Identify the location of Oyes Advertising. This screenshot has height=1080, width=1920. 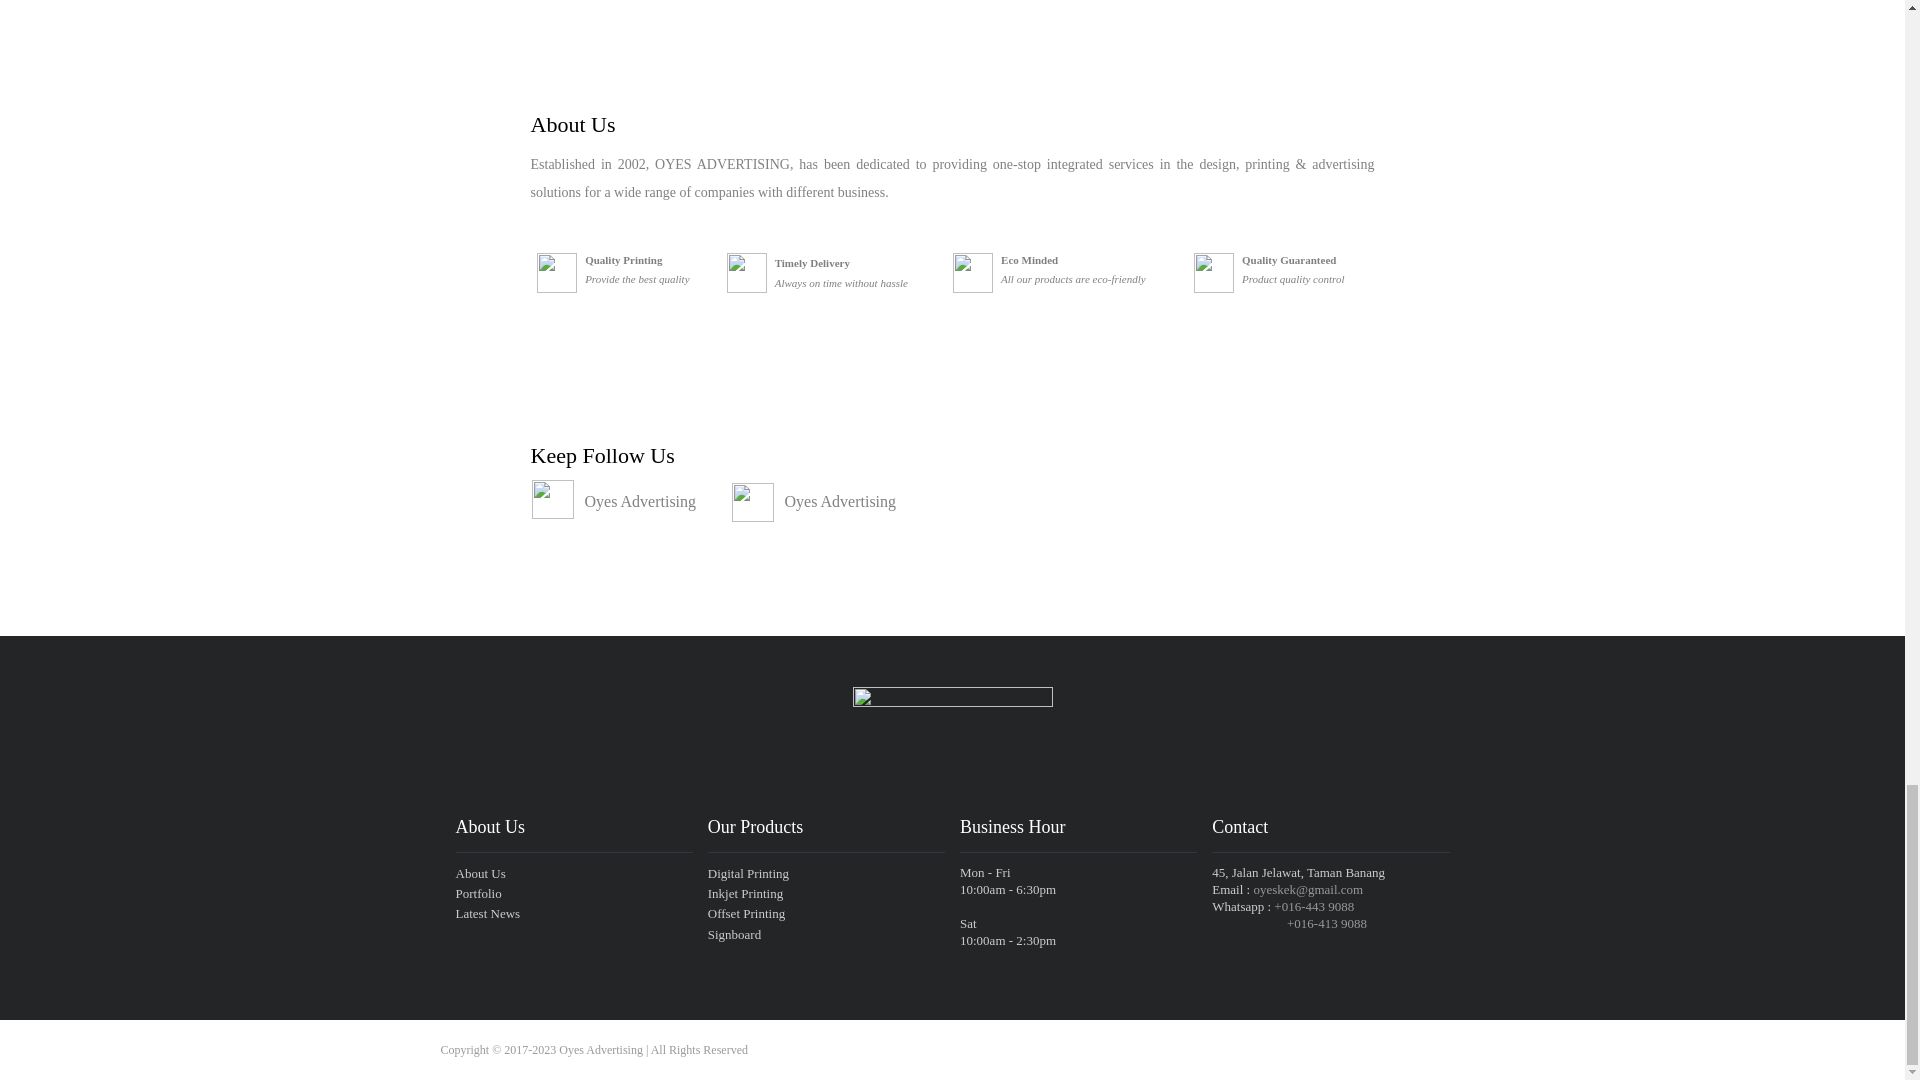
(639, 500).